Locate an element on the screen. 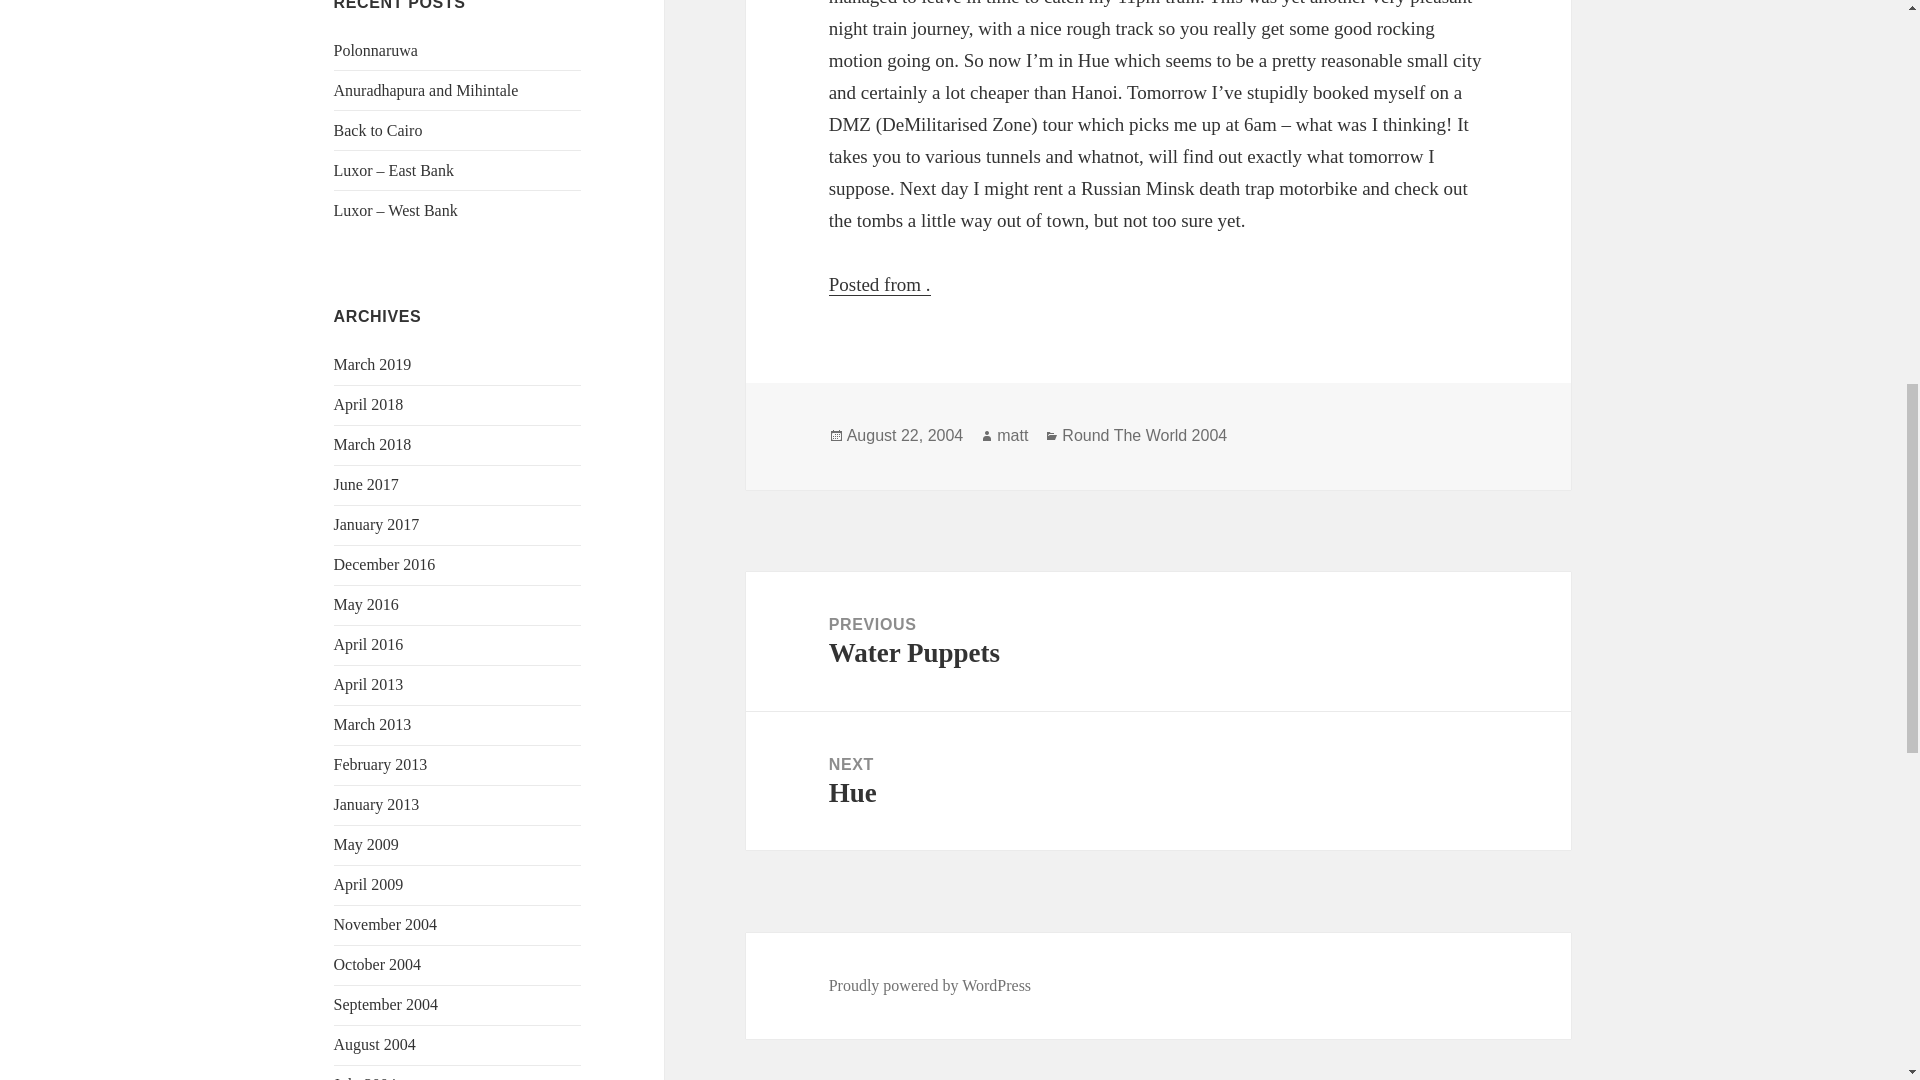  Back to Cairo is located at coordinates (378, 130).